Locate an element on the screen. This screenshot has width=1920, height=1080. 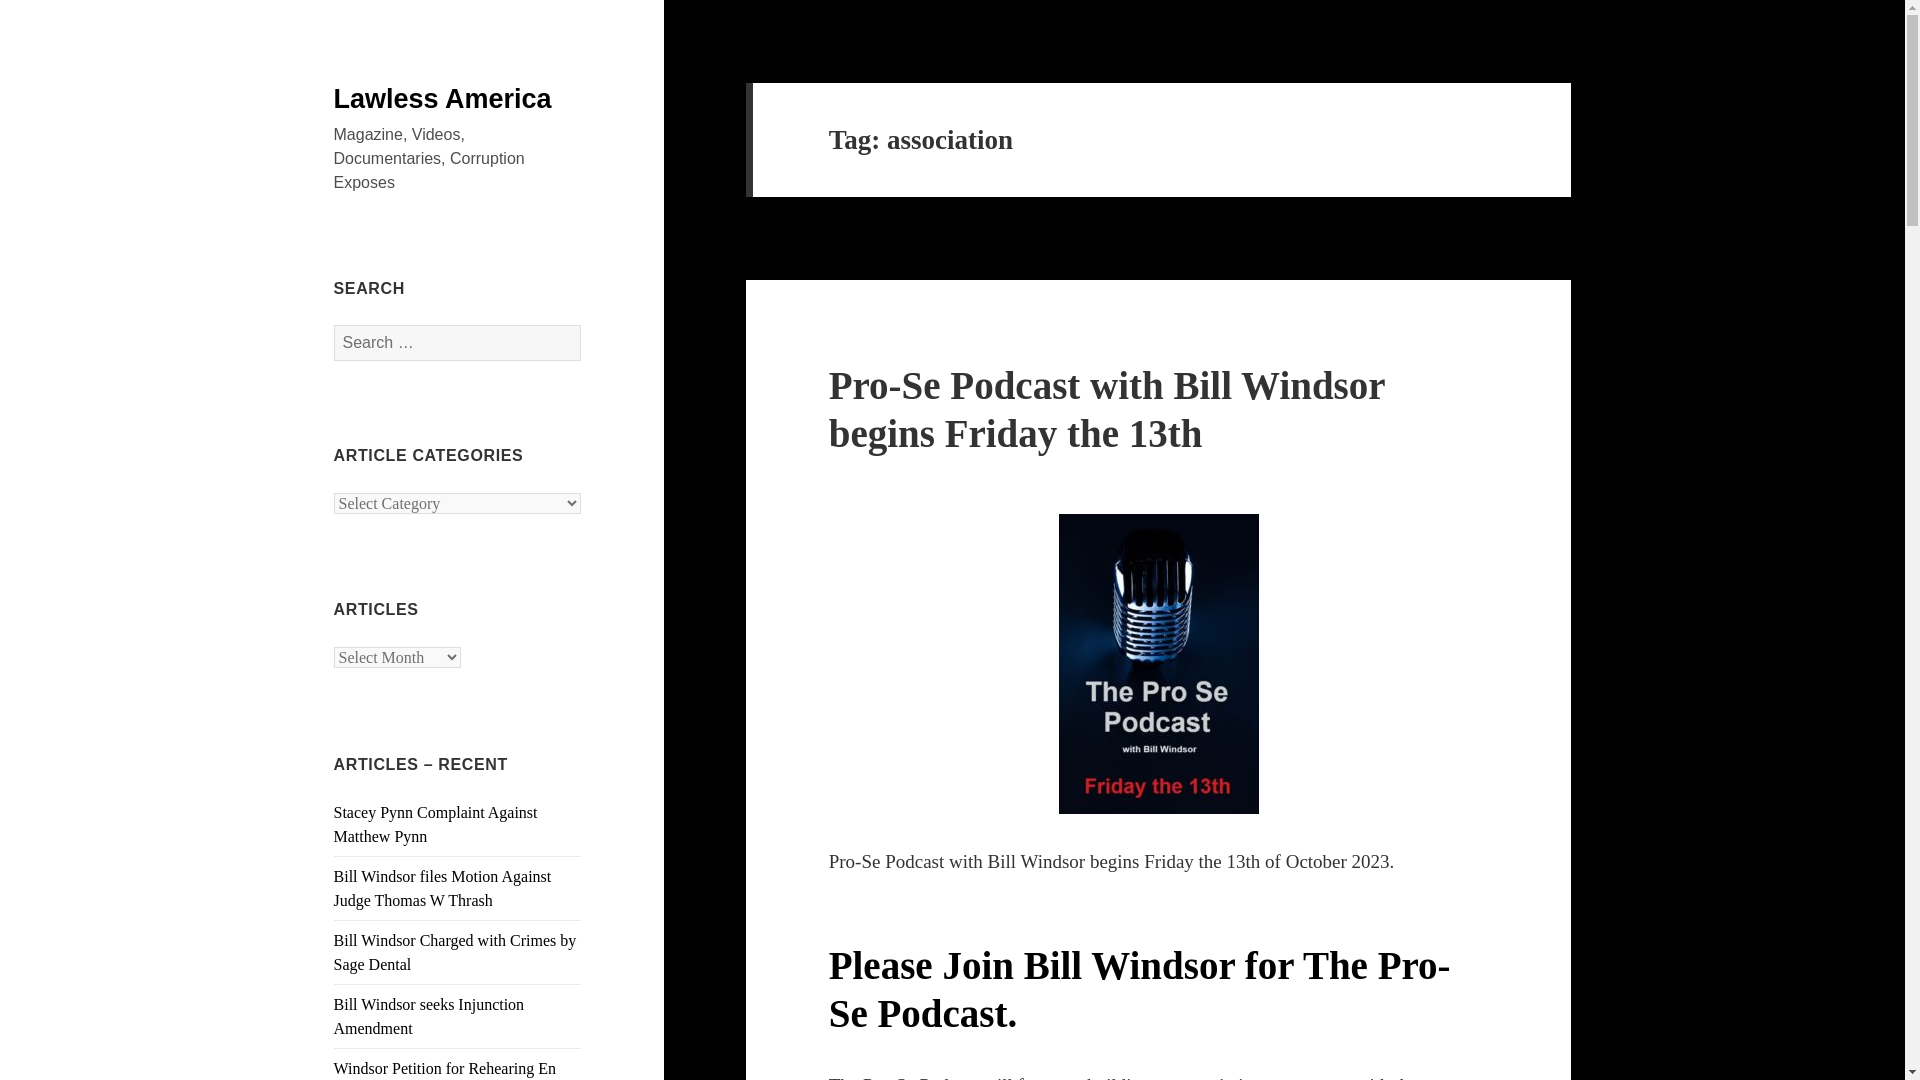
Bill Windsor Charged with Crimes by Sage Dental is located at coordinates (456, 952).